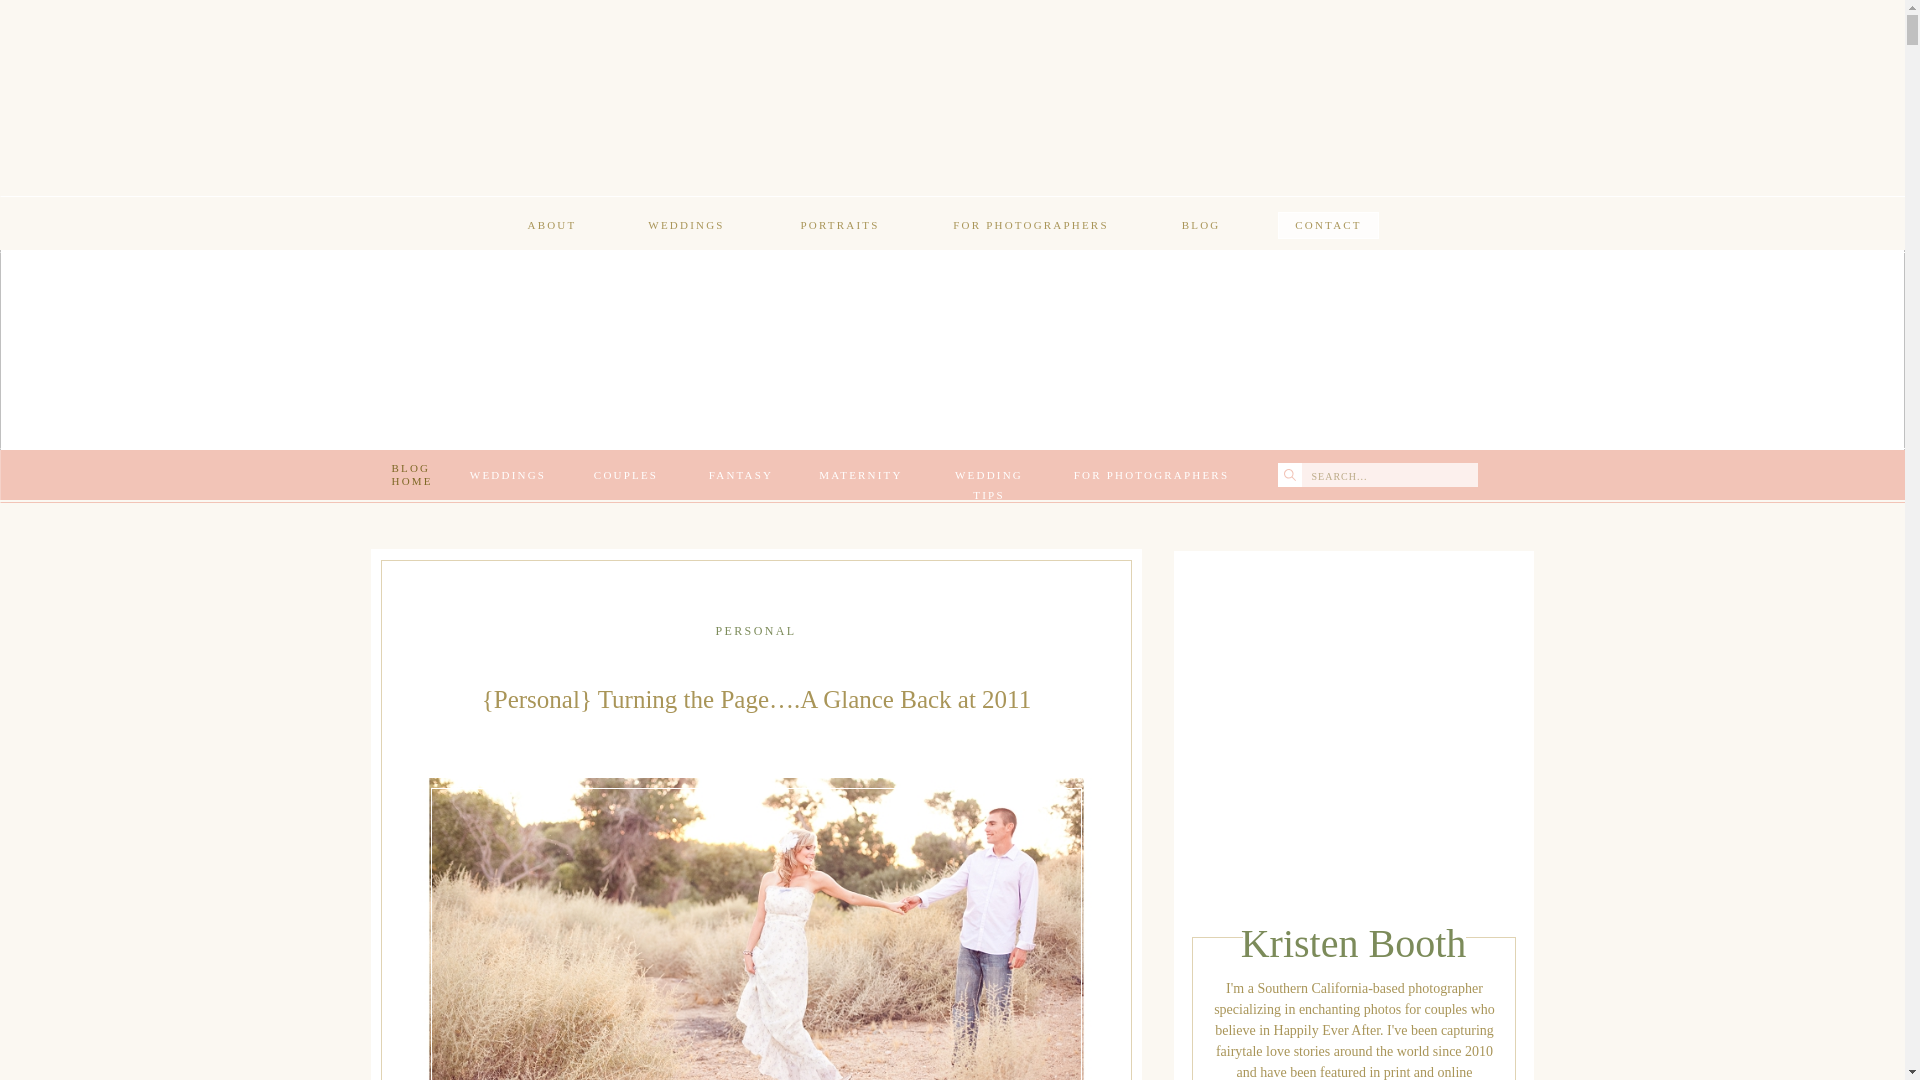 The width and height of the screenshot is (1920, 1080). I want to click on FOR PHOTOGRAPHERS, so click(1030, 226).